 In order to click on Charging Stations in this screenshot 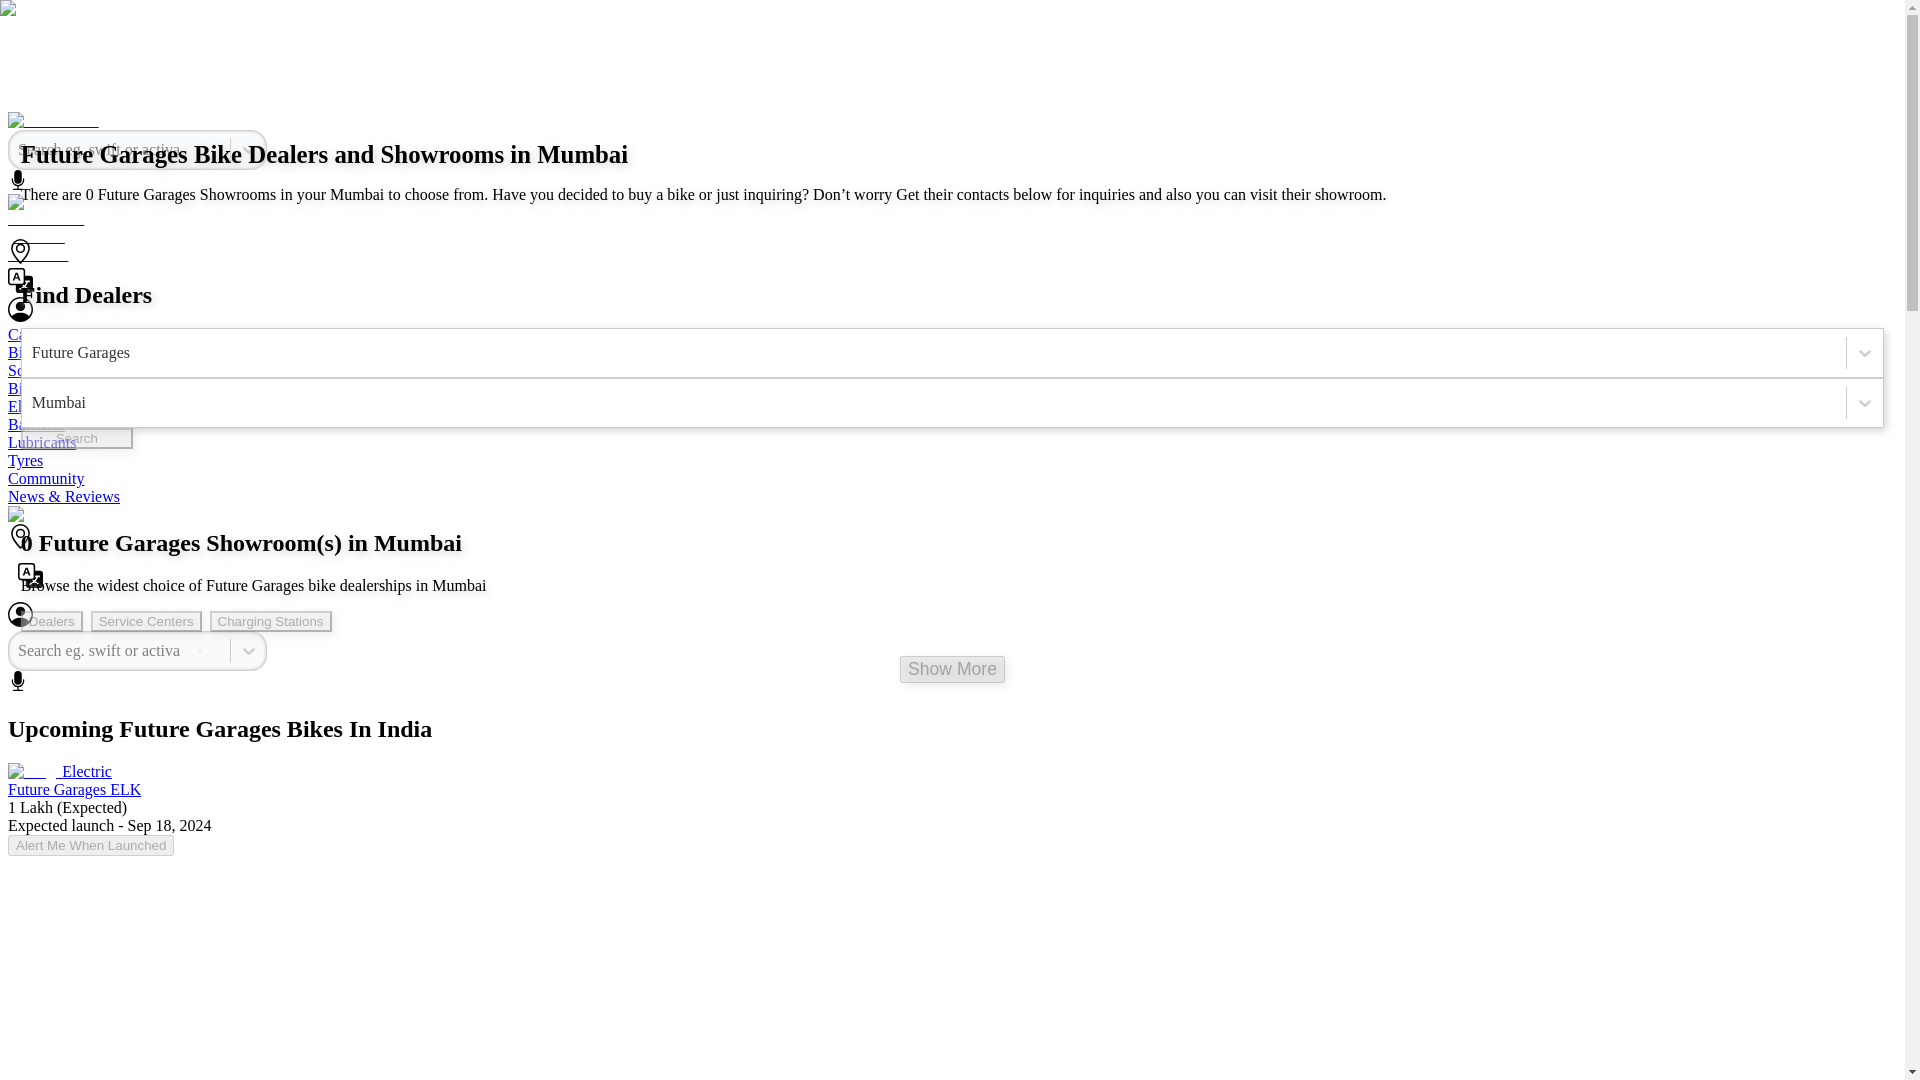, I will do `click(270, 621)`.